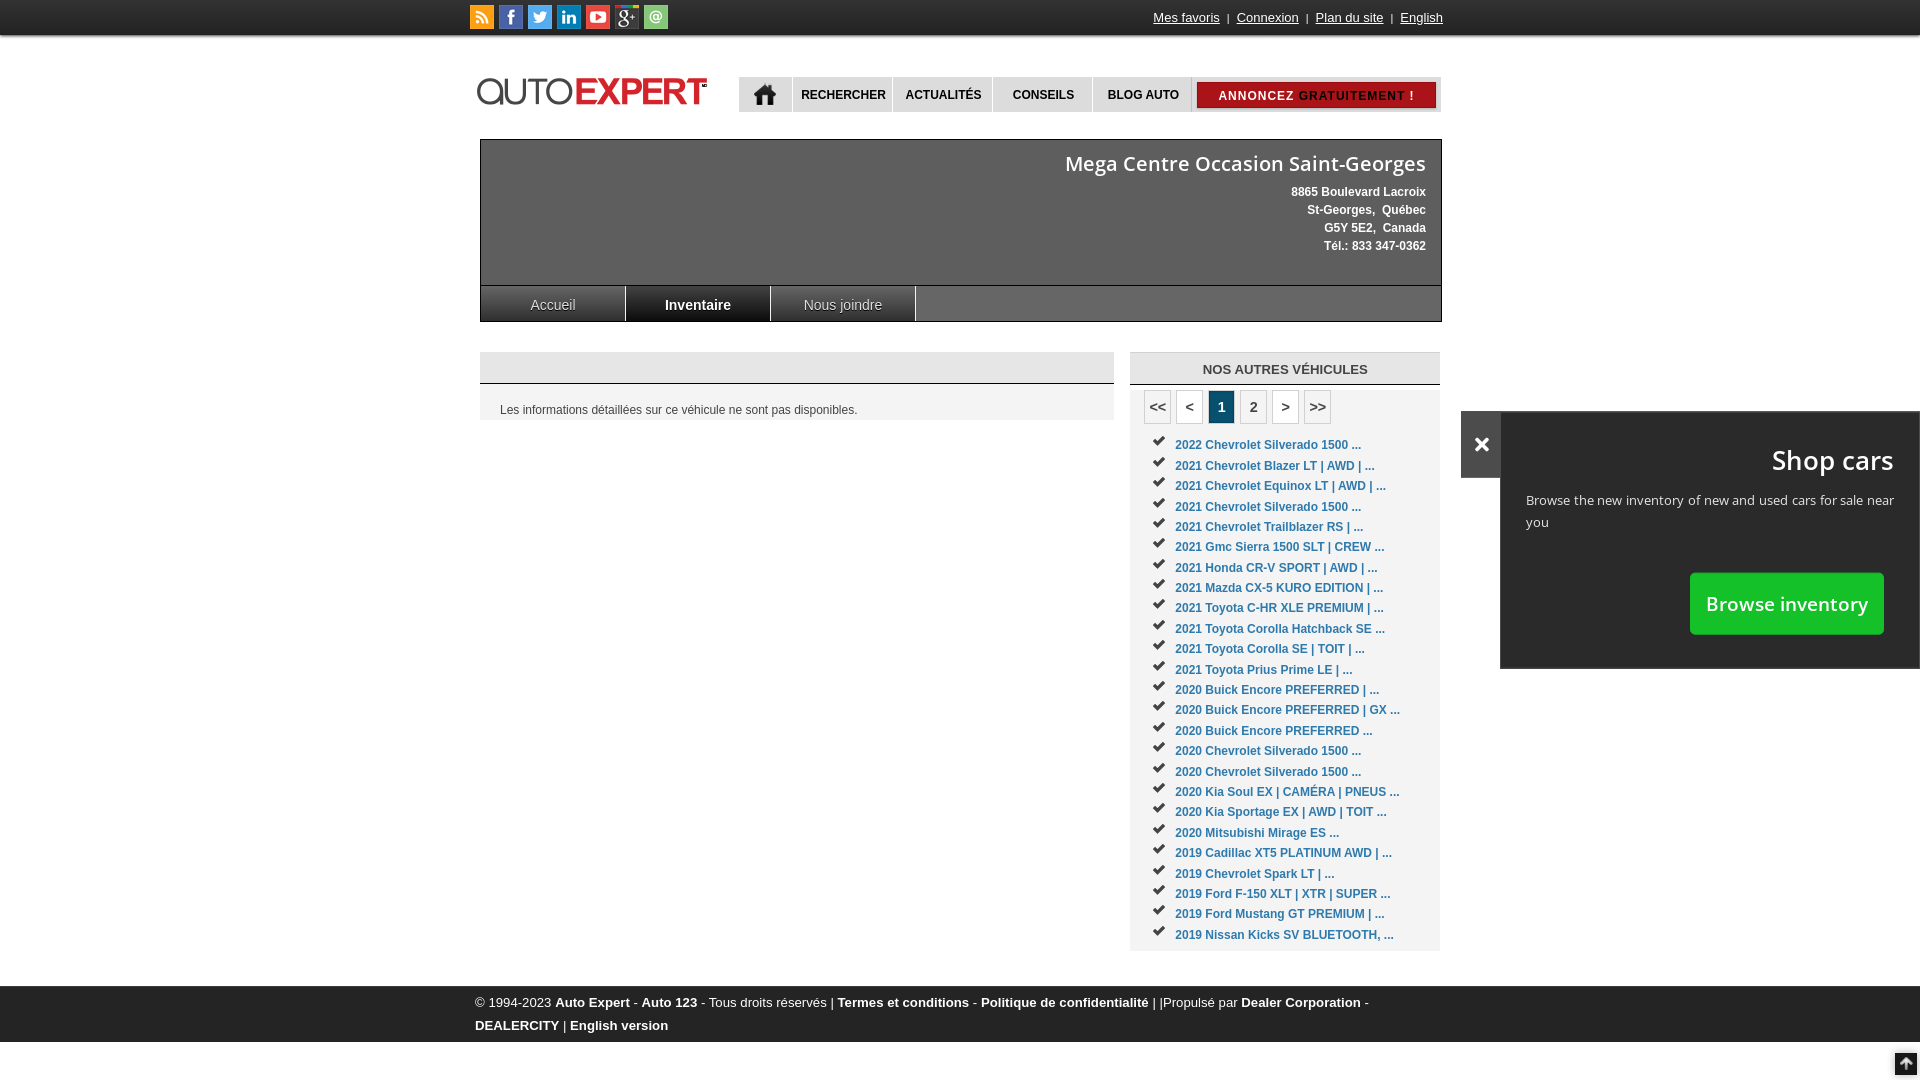 This screenshot has width=1920, height=1080. Describe the element at coordinates (1269, 527) in the screenshot. I see `2021 Chevrolet Trailblazer RS | ...` at that location.